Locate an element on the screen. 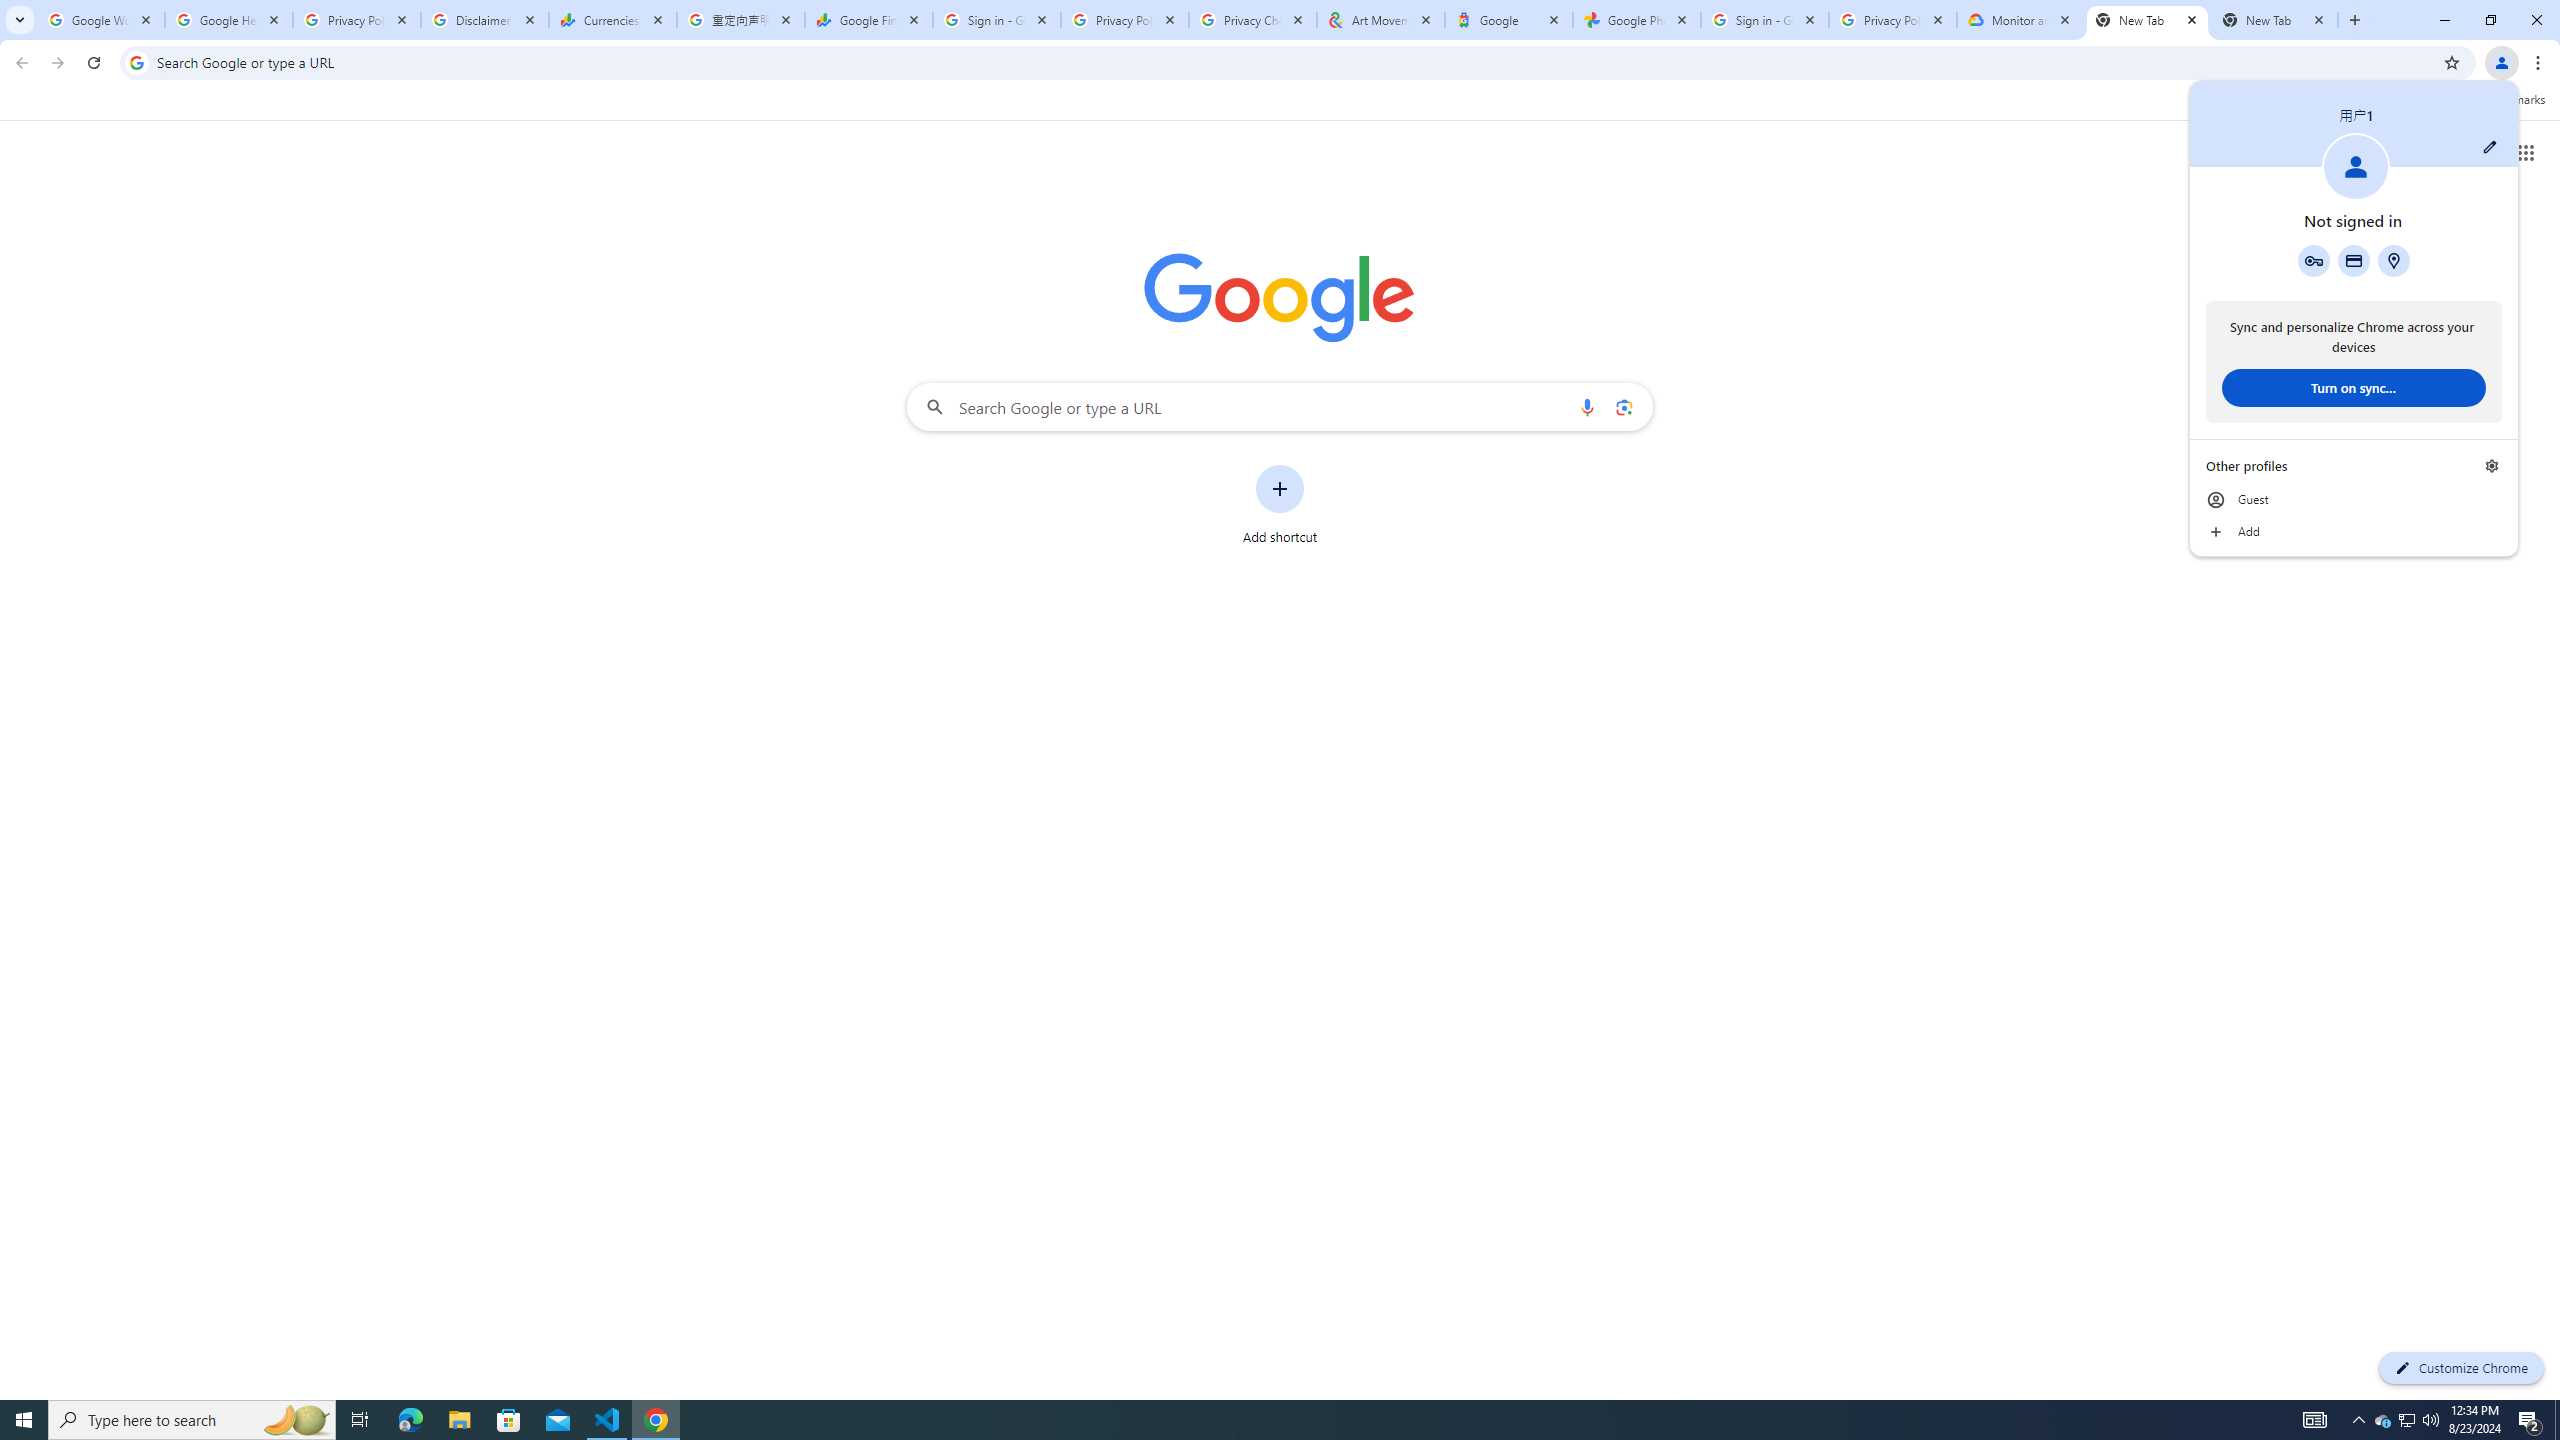  Running applications is located at coordinates (1262, 1420).